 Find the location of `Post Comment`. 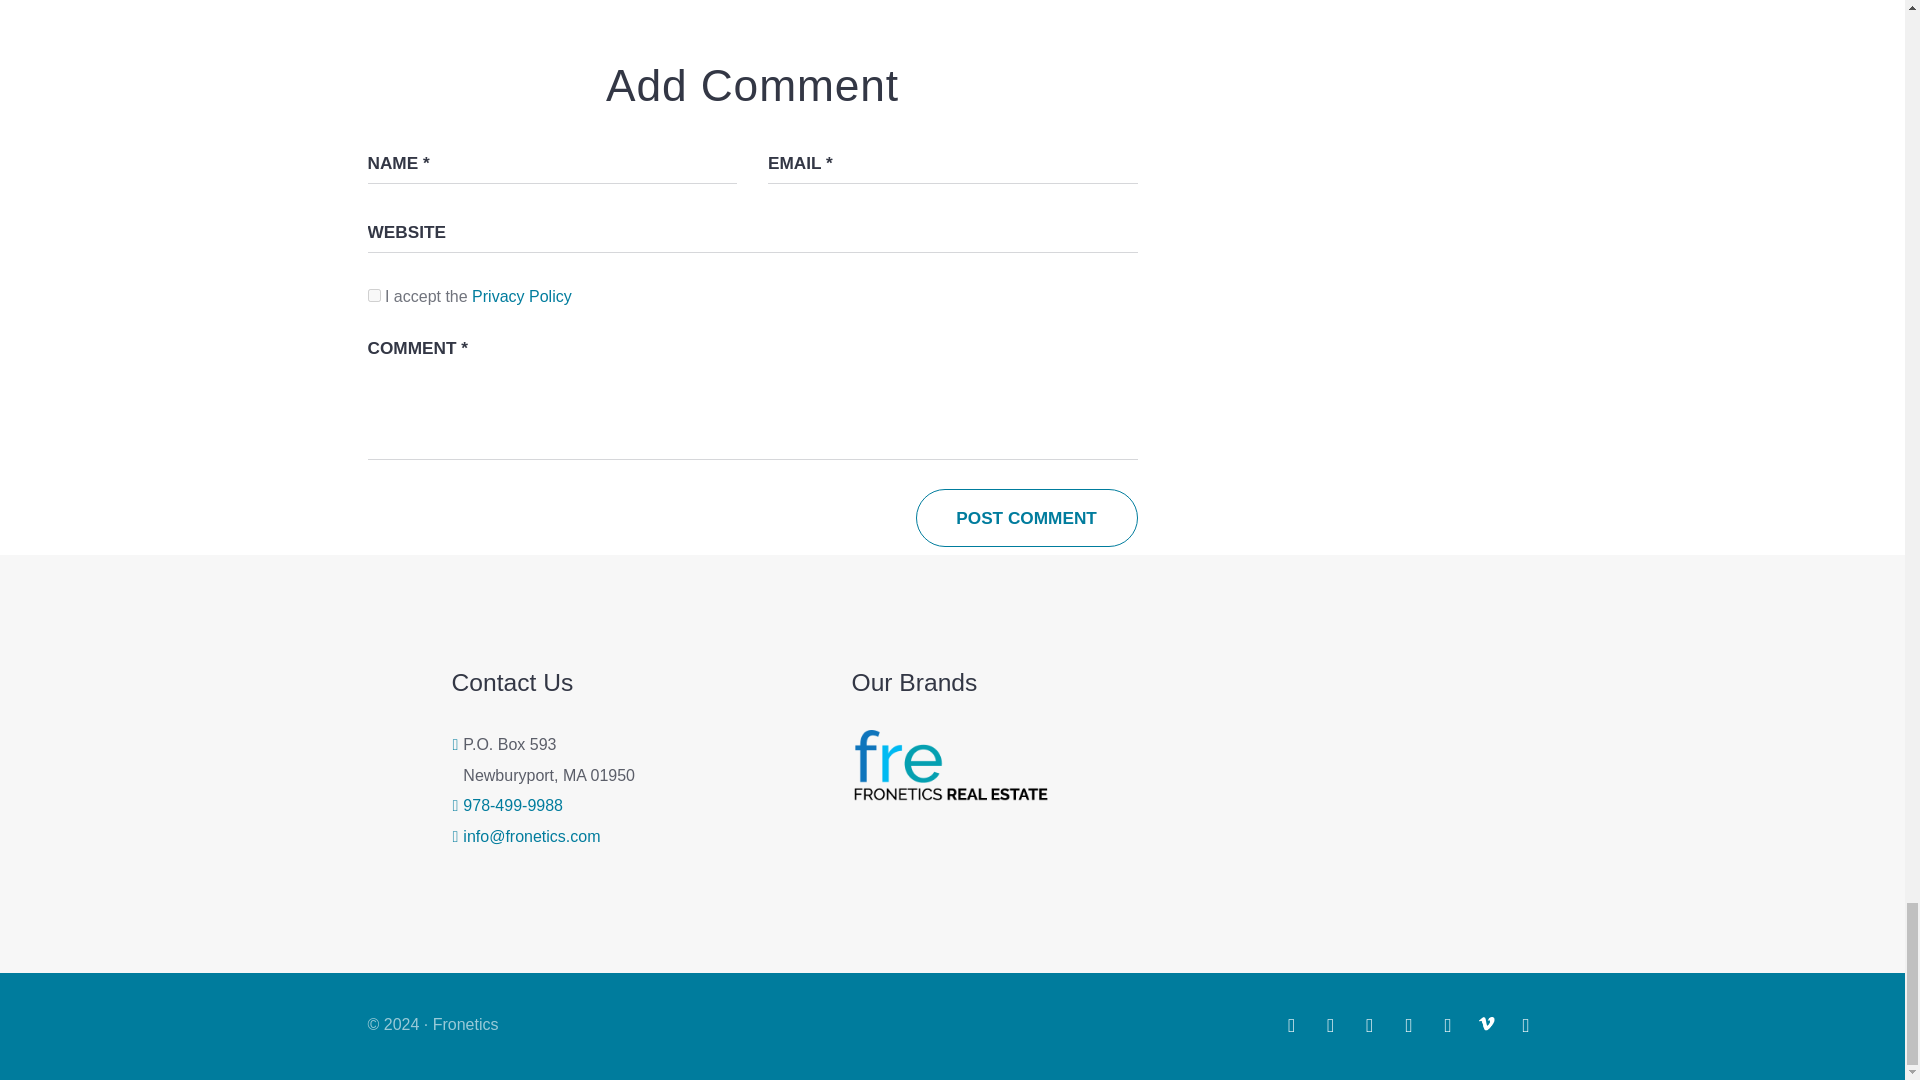

Post Comment is located at coordinates (1026, 518).